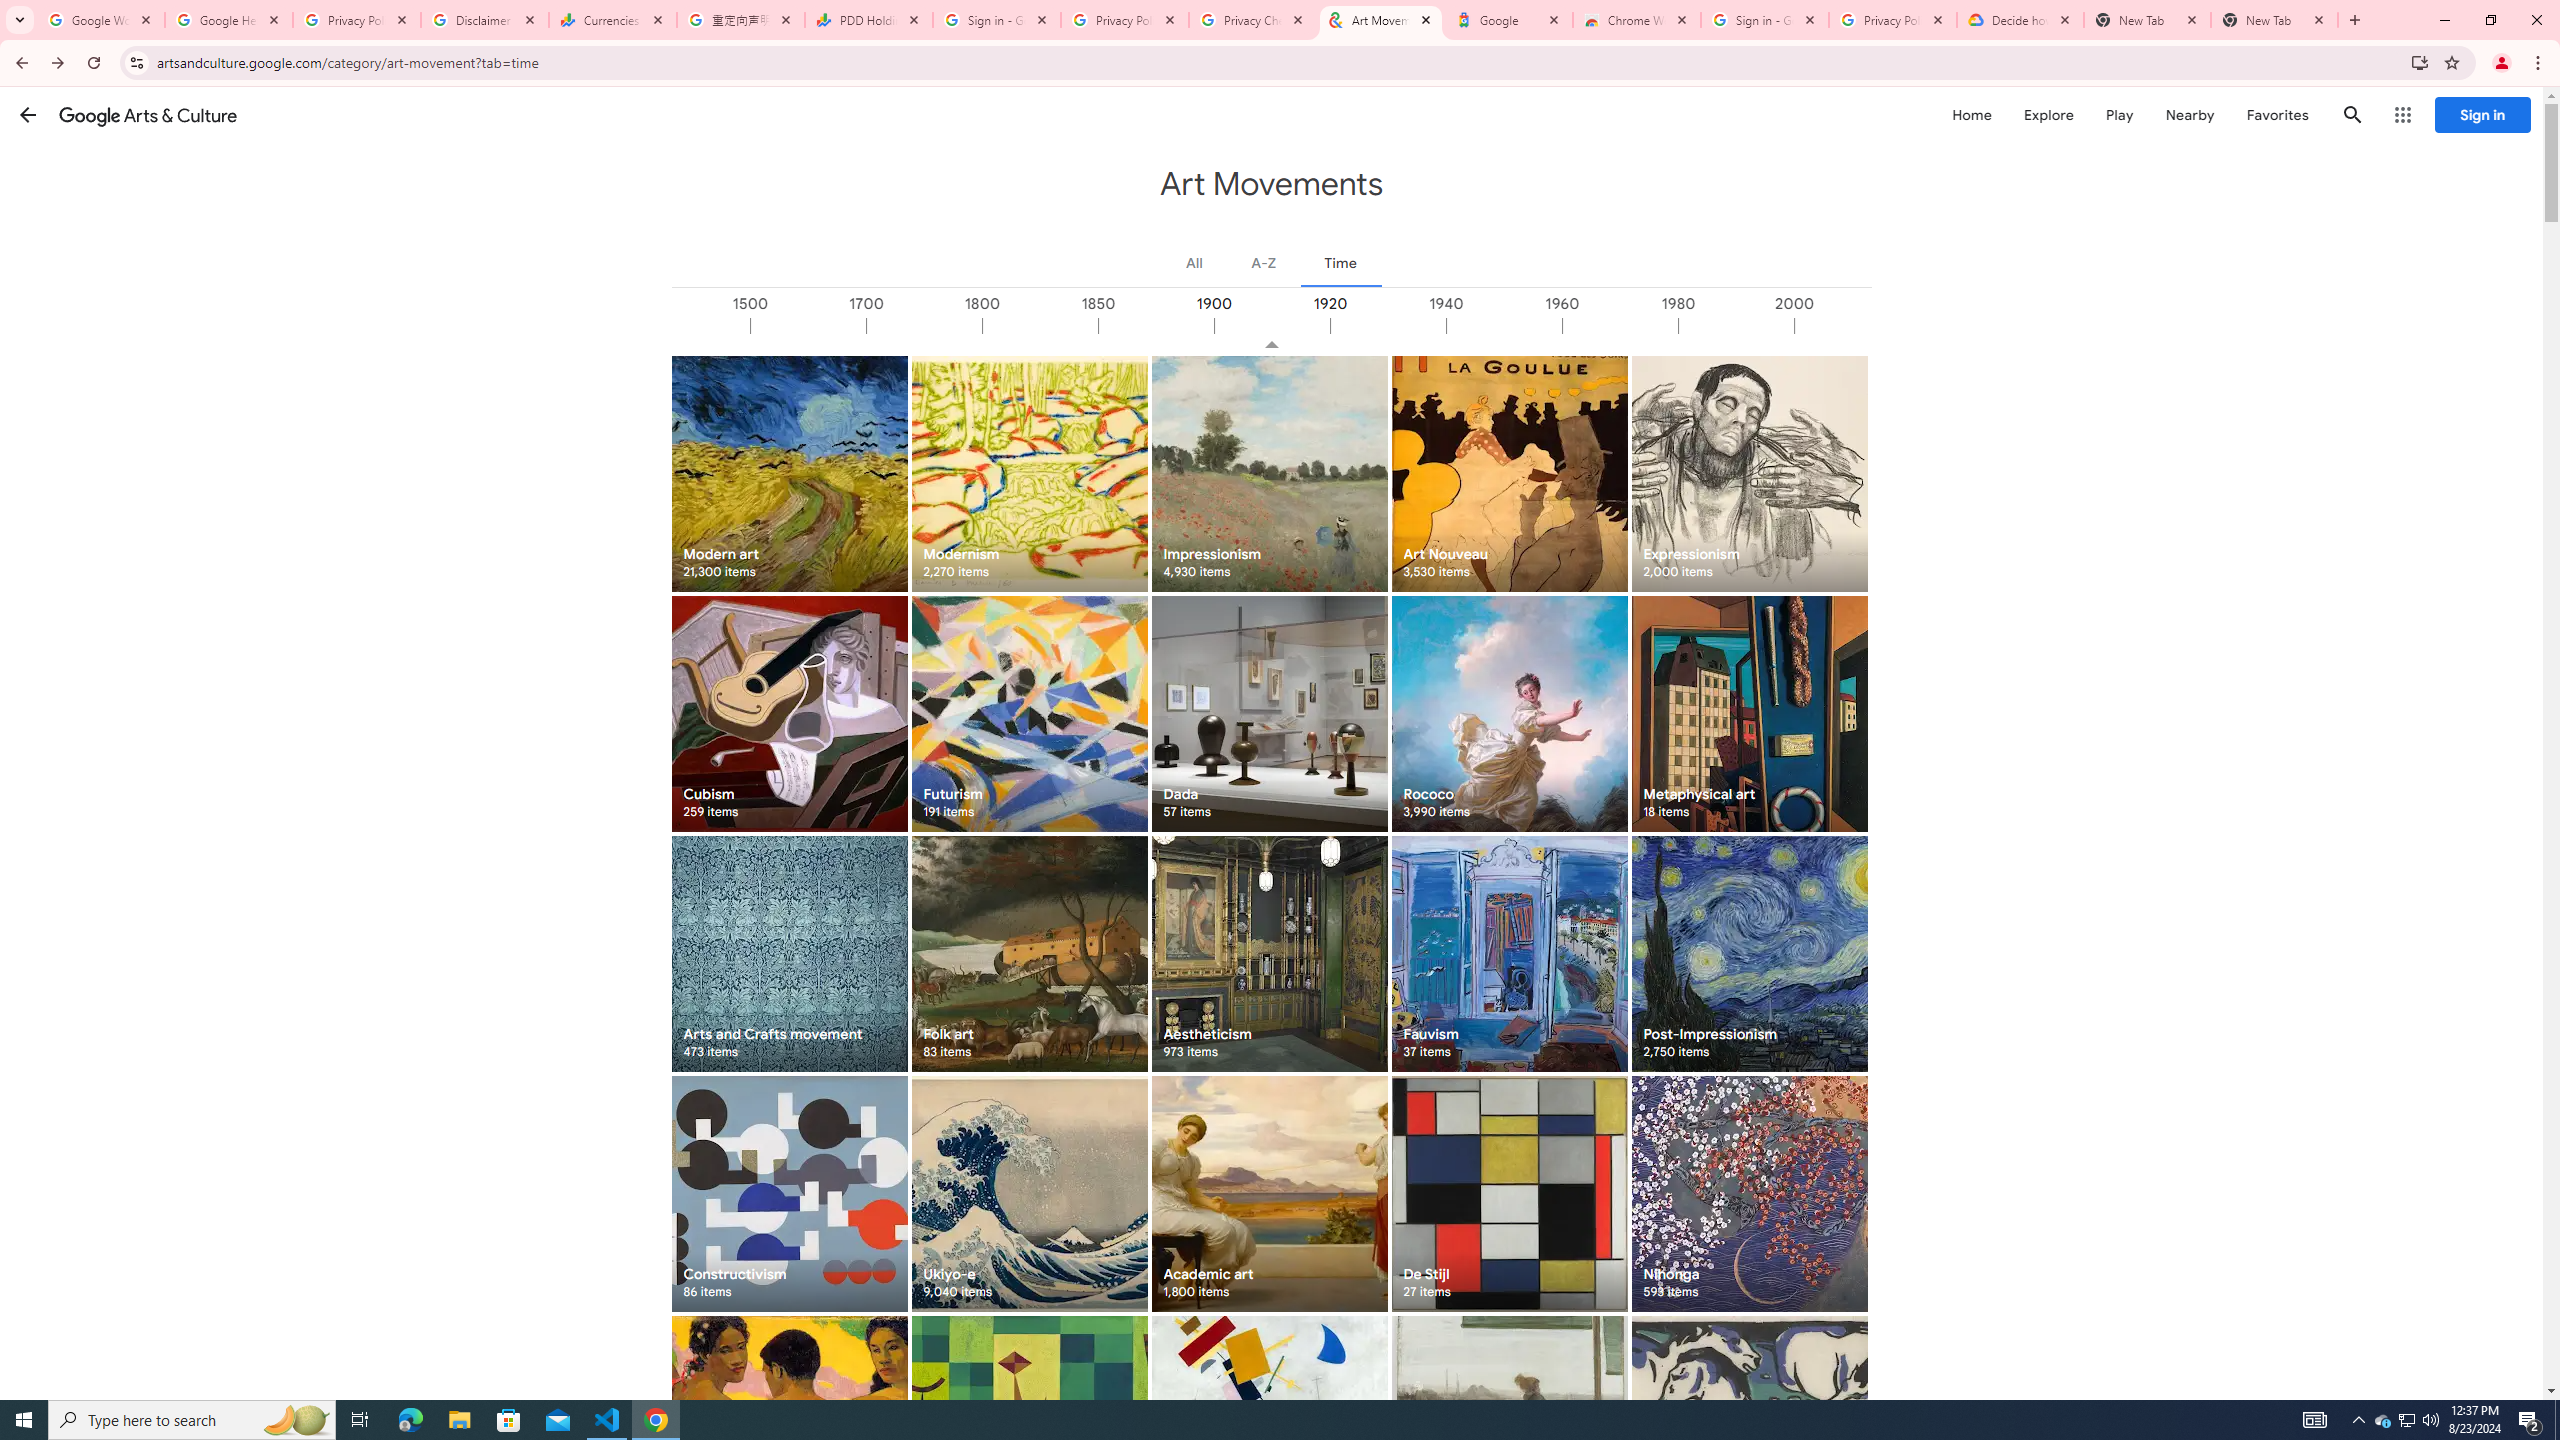 Image resolution: width=2560 pixels, height=1440 pixels. Describe the element at coordinates (1028, 954) in the screenshot. I see `Folk art 83 items` at that location.